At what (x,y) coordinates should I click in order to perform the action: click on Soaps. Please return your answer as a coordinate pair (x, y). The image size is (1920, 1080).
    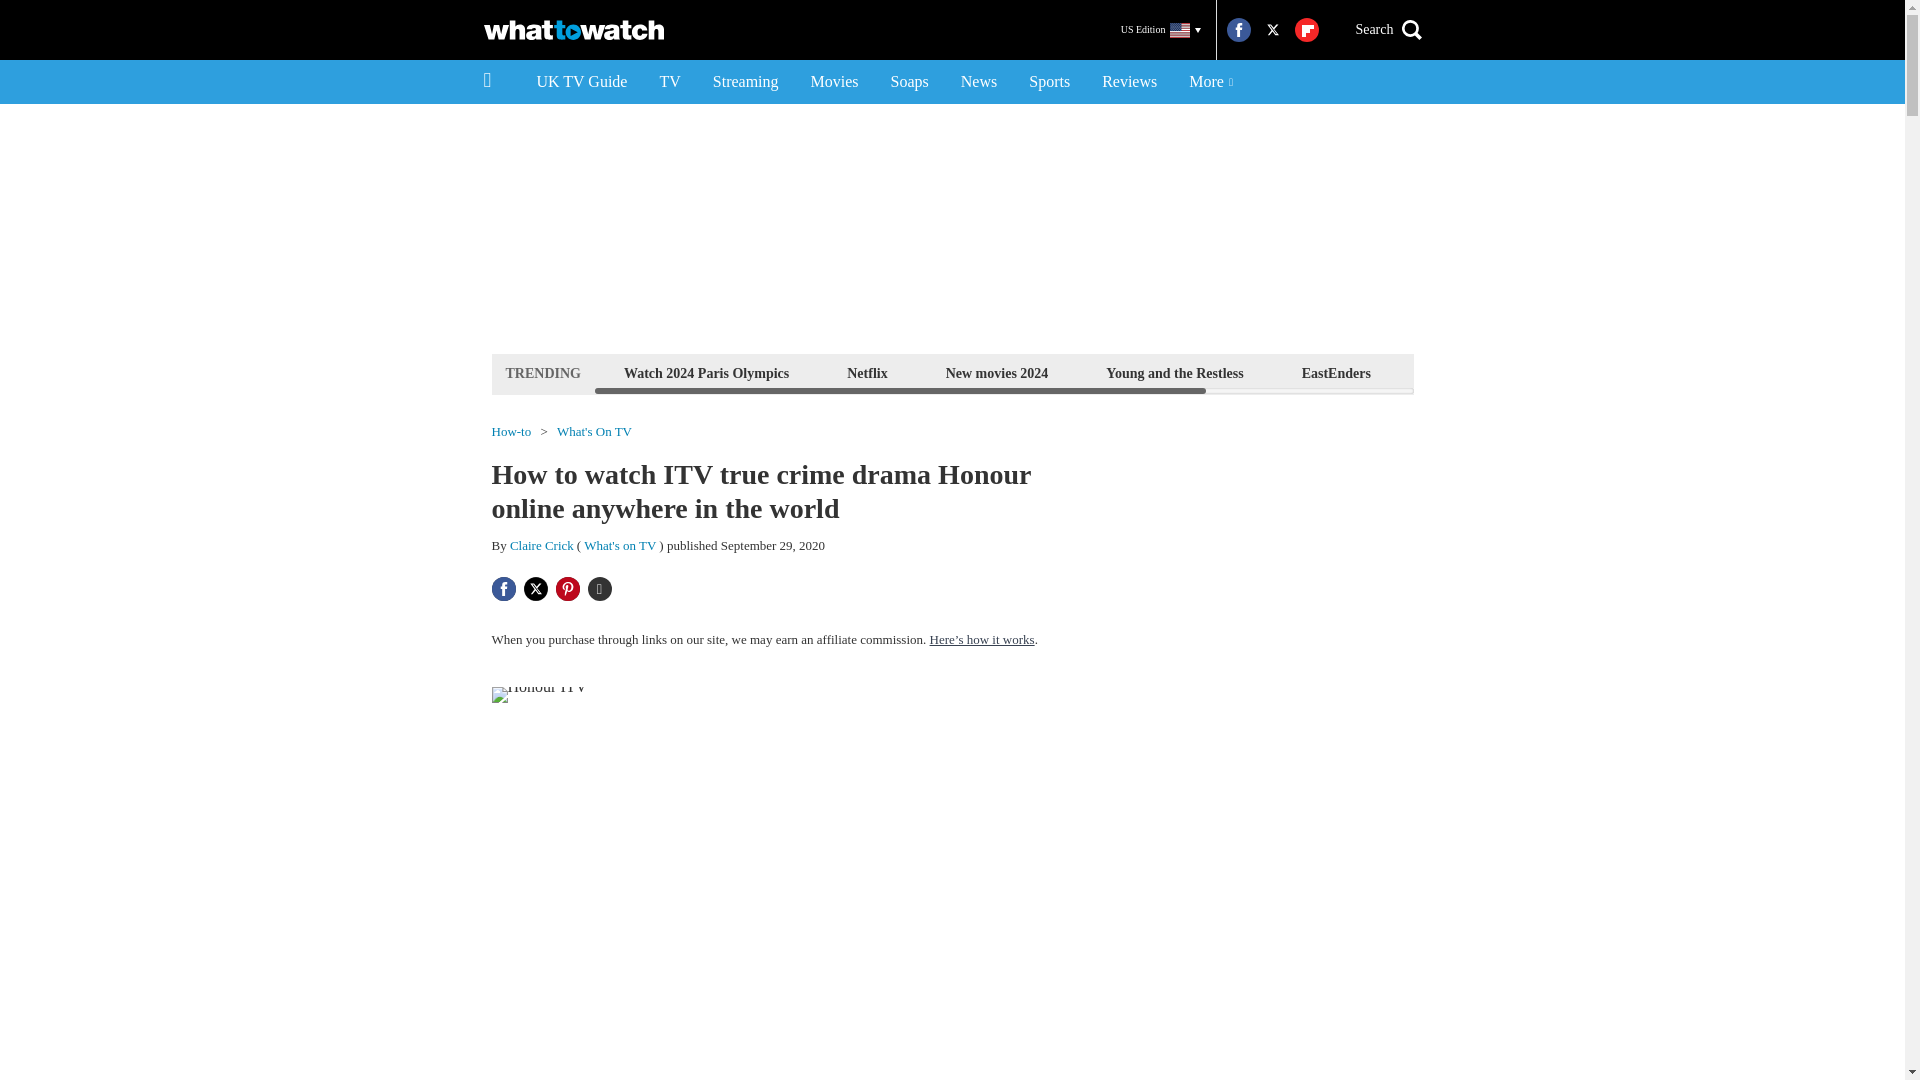
    Looking at the image, I should click on (910, 82).